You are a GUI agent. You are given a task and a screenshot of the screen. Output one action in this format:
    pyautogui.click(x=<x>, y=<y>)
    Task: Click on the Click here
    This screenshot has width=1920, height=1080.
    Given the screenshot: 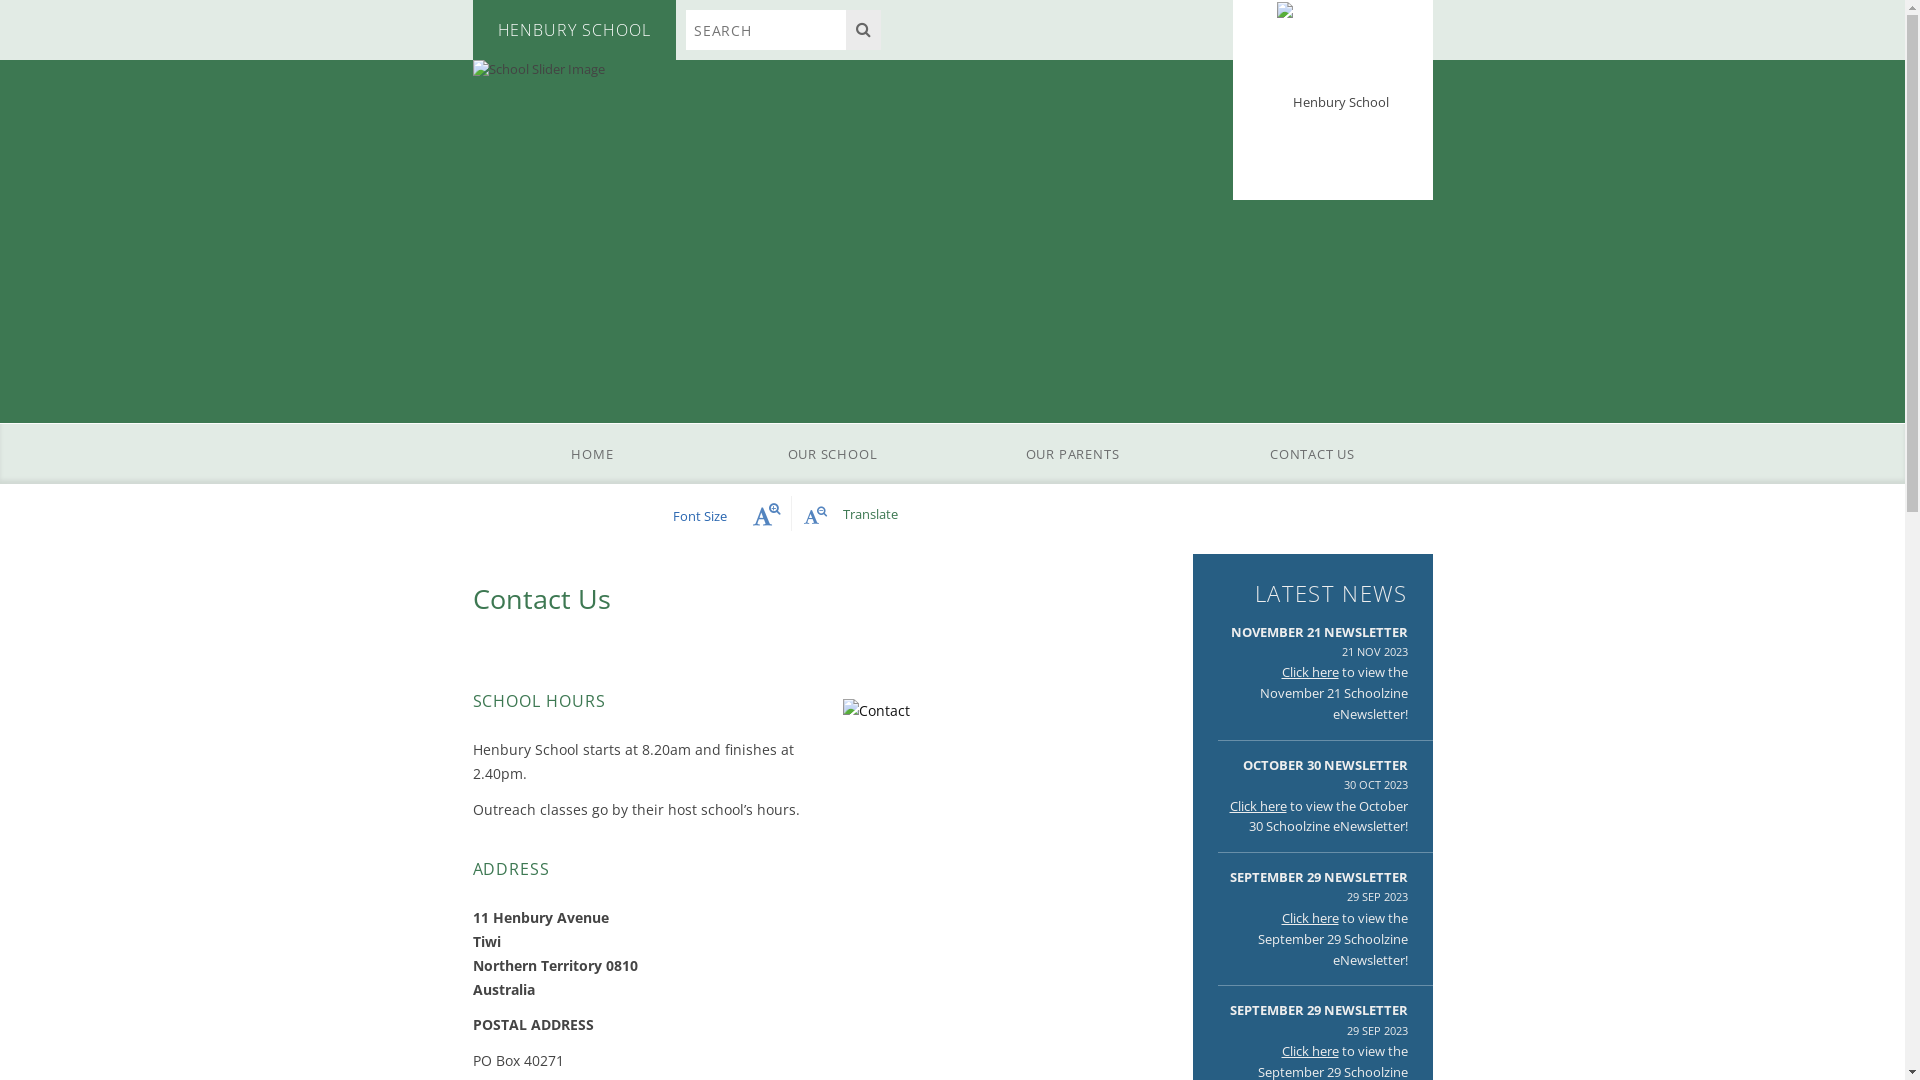 What is the action you would take?
    pyautogui.click(x=1310, y=1051)
    